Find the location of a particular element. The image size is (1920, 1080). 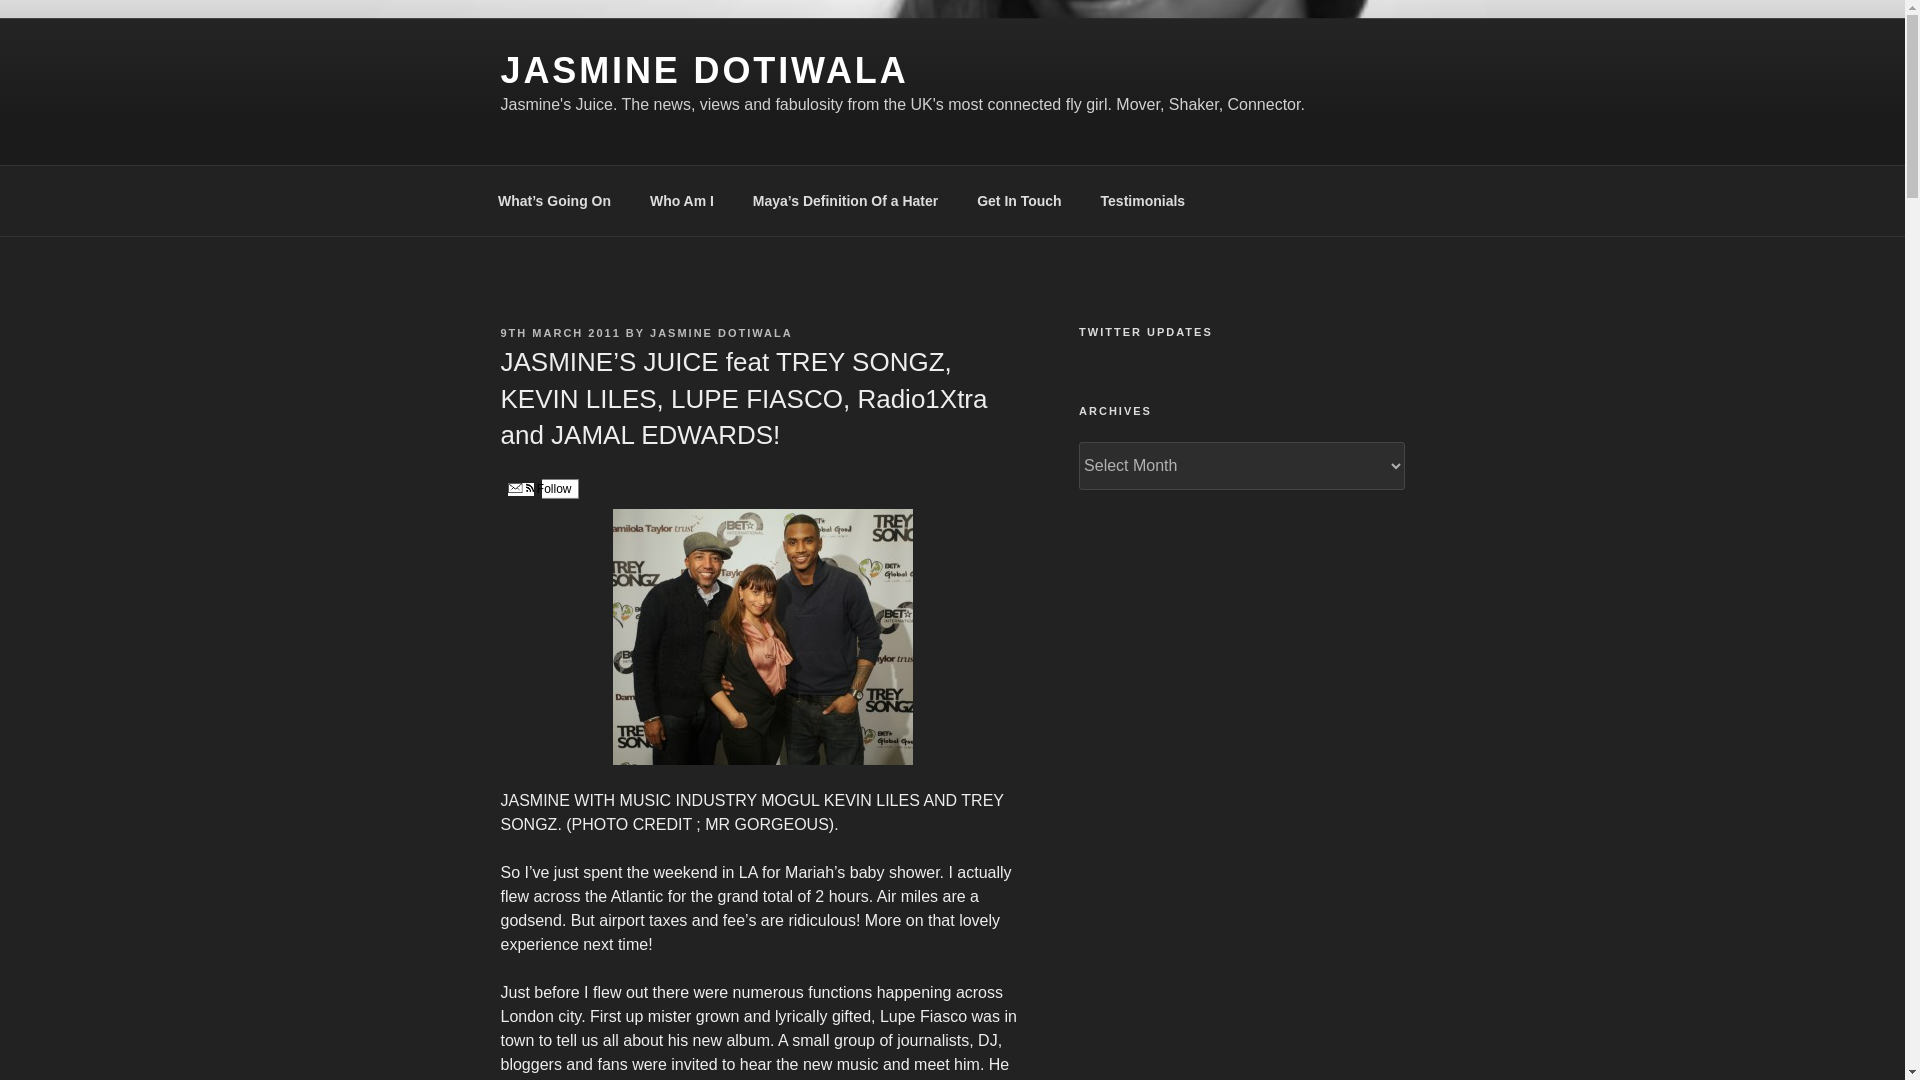

Get In Touch is located at coordinates (1020, 200).